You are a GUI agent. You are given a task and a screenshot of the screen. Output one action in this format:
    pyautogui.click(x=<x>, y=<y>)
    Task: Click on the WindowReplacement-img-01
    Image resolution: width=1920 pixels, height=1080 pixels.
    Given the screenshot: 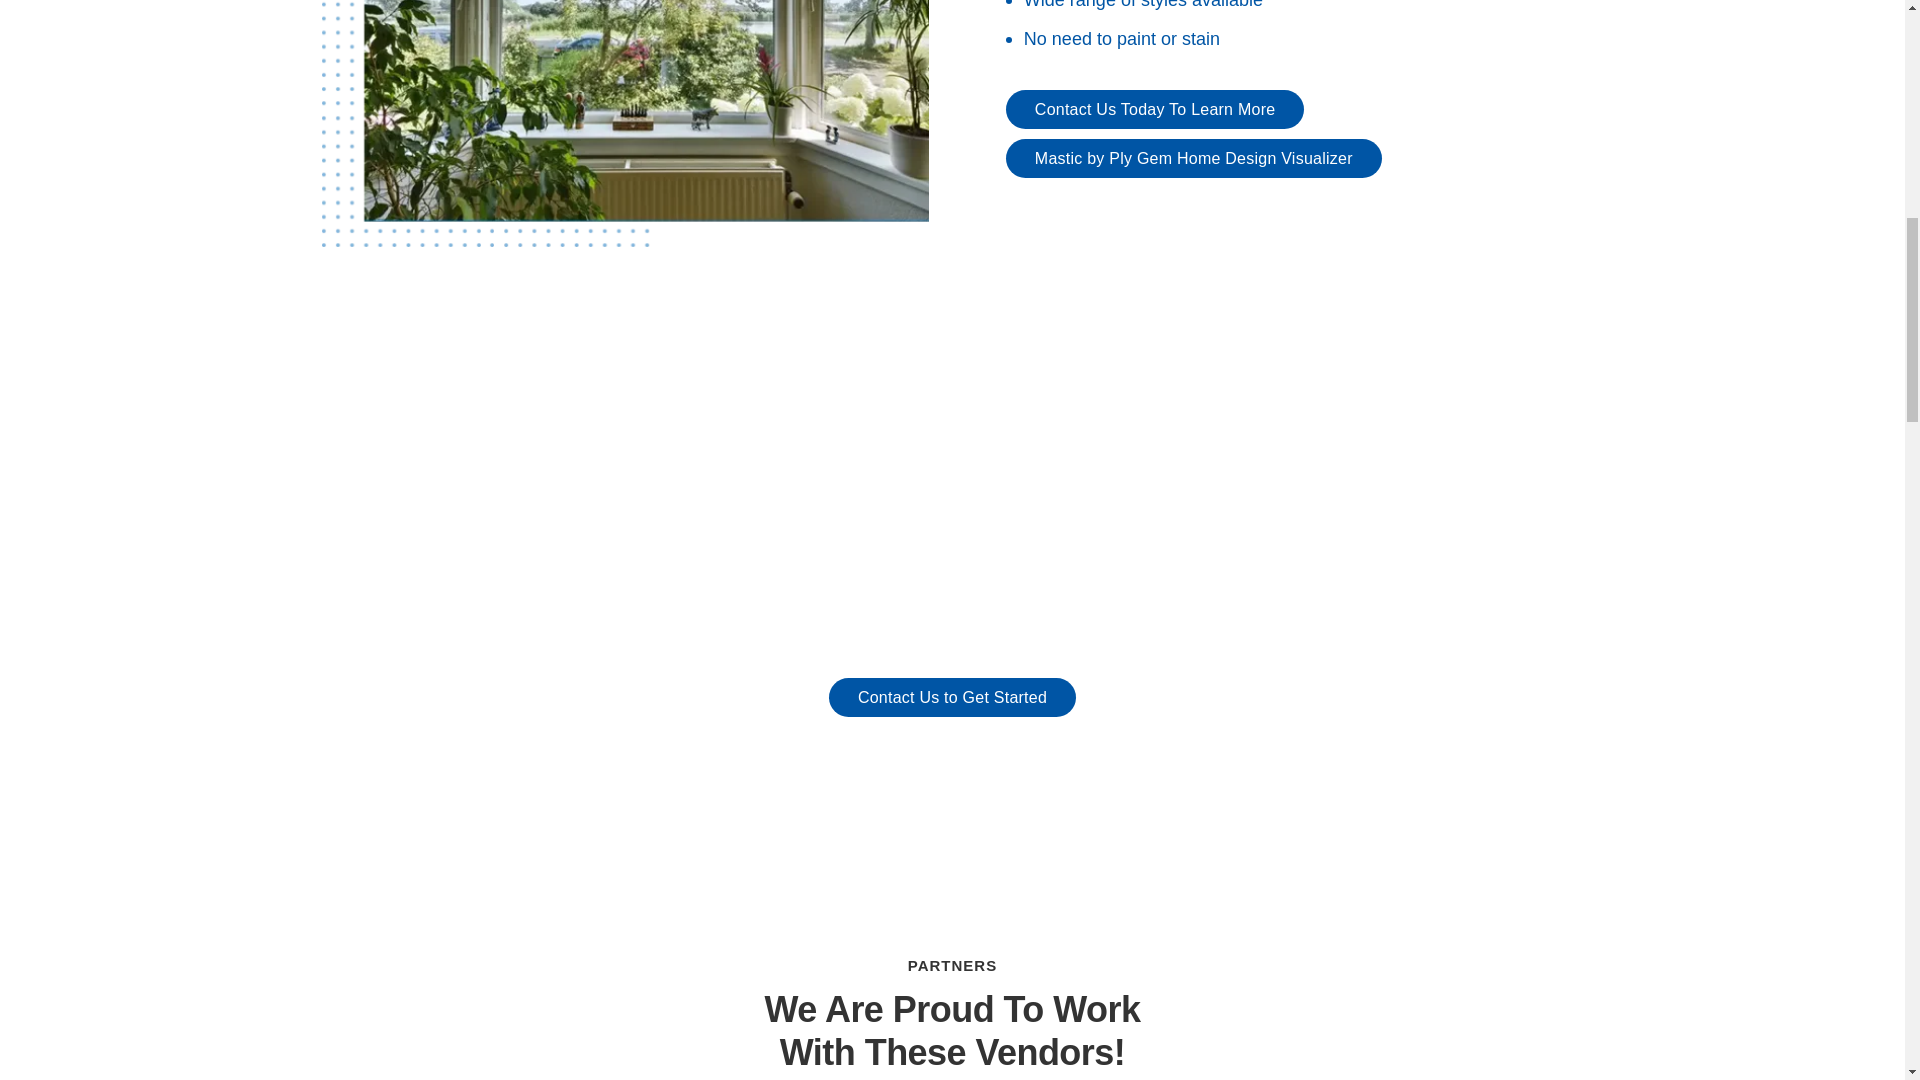 What is the action you would take?
    pyautogui.click(x=626, y=123)
    